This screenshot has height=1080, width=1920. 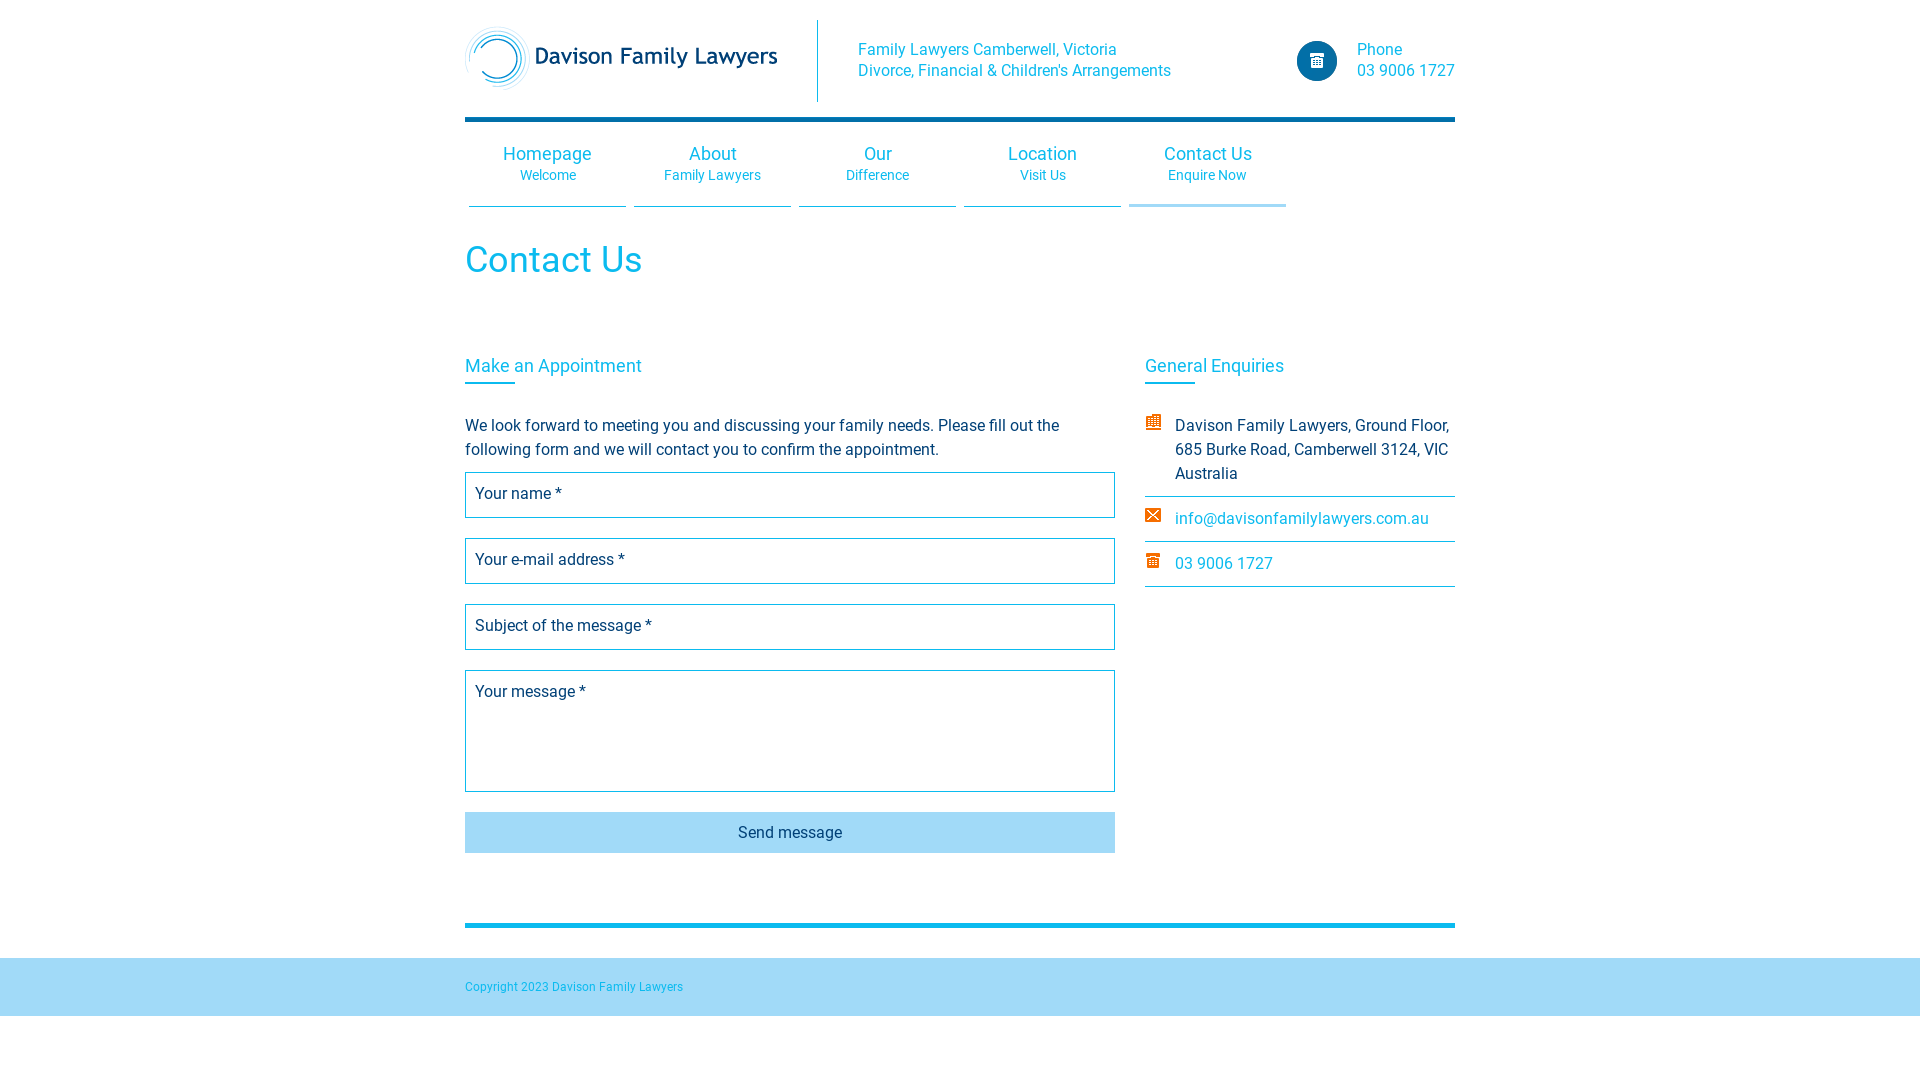 I want to click on info@davisonfamilylawyers.com.au, so click(x=1302, y=518).